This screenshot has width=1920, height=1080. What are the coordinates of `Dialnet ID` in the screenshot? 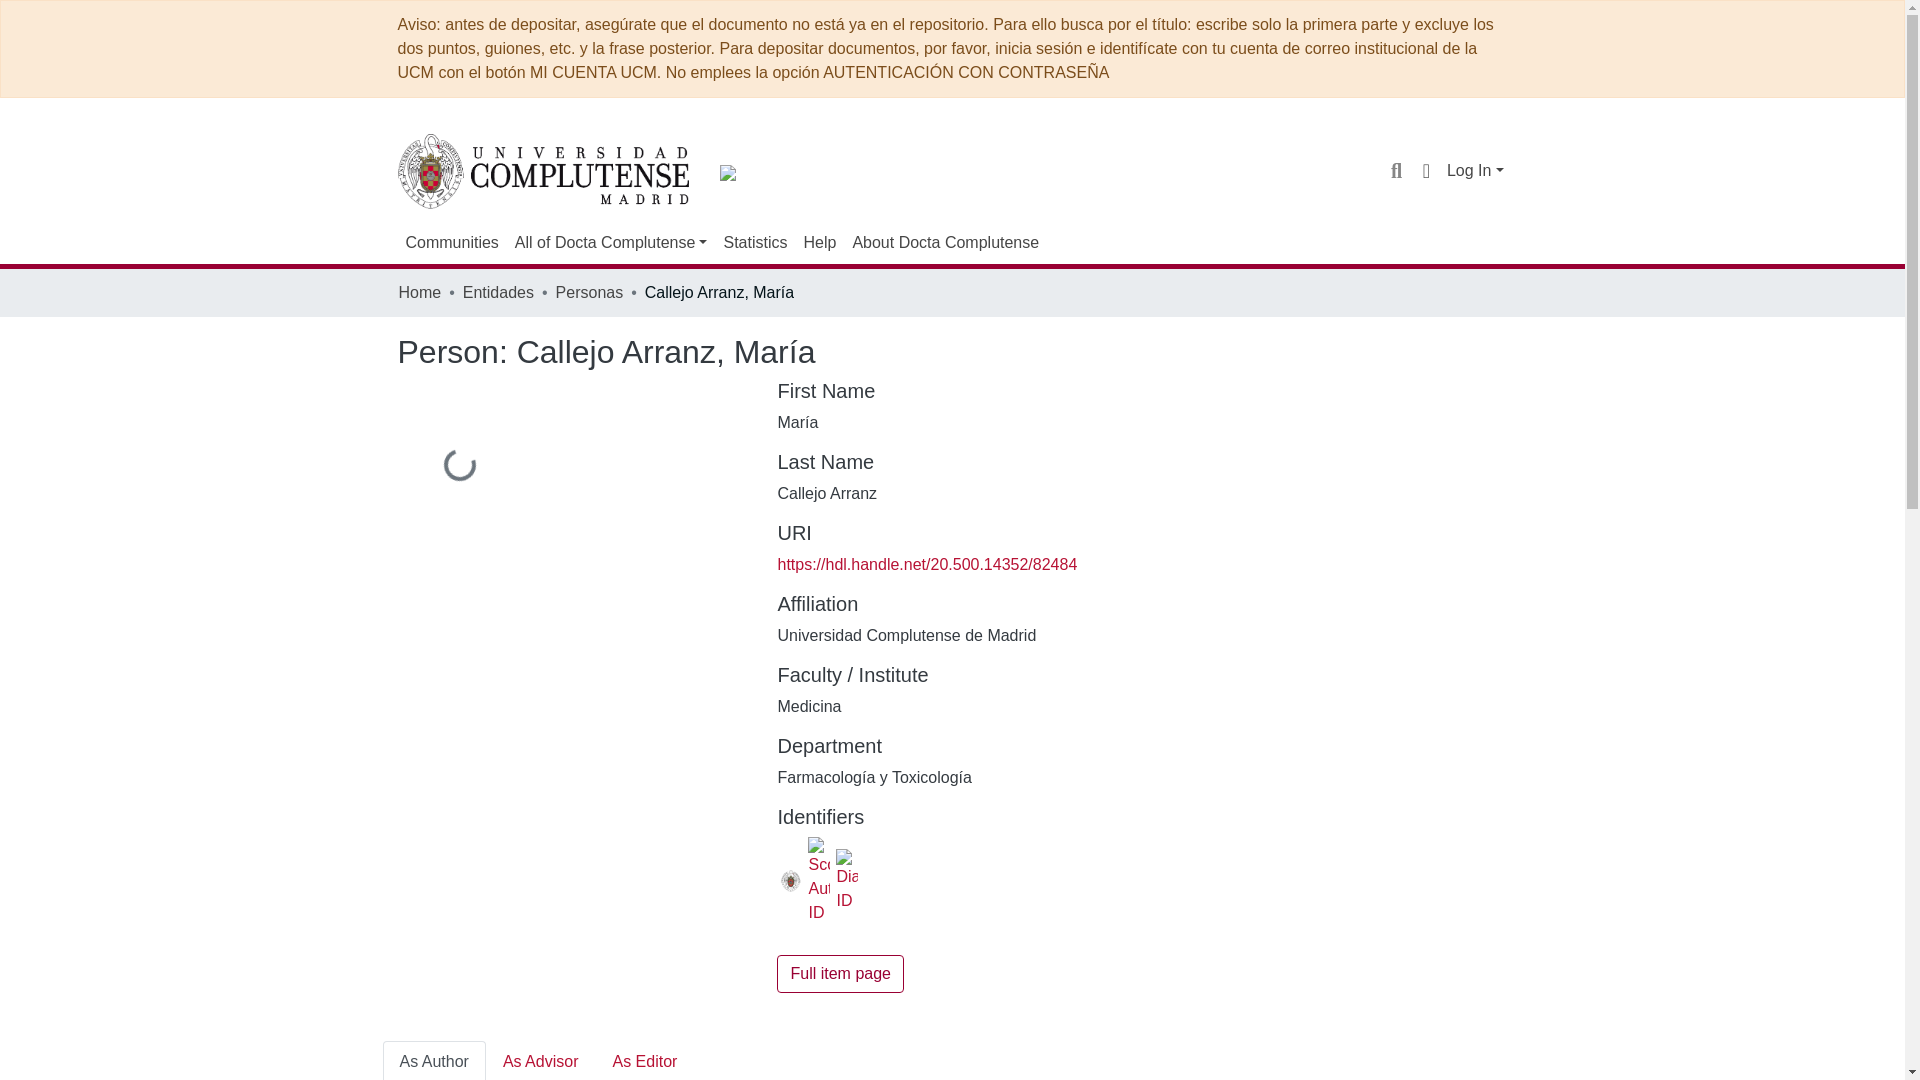 It's located at (846, 880).